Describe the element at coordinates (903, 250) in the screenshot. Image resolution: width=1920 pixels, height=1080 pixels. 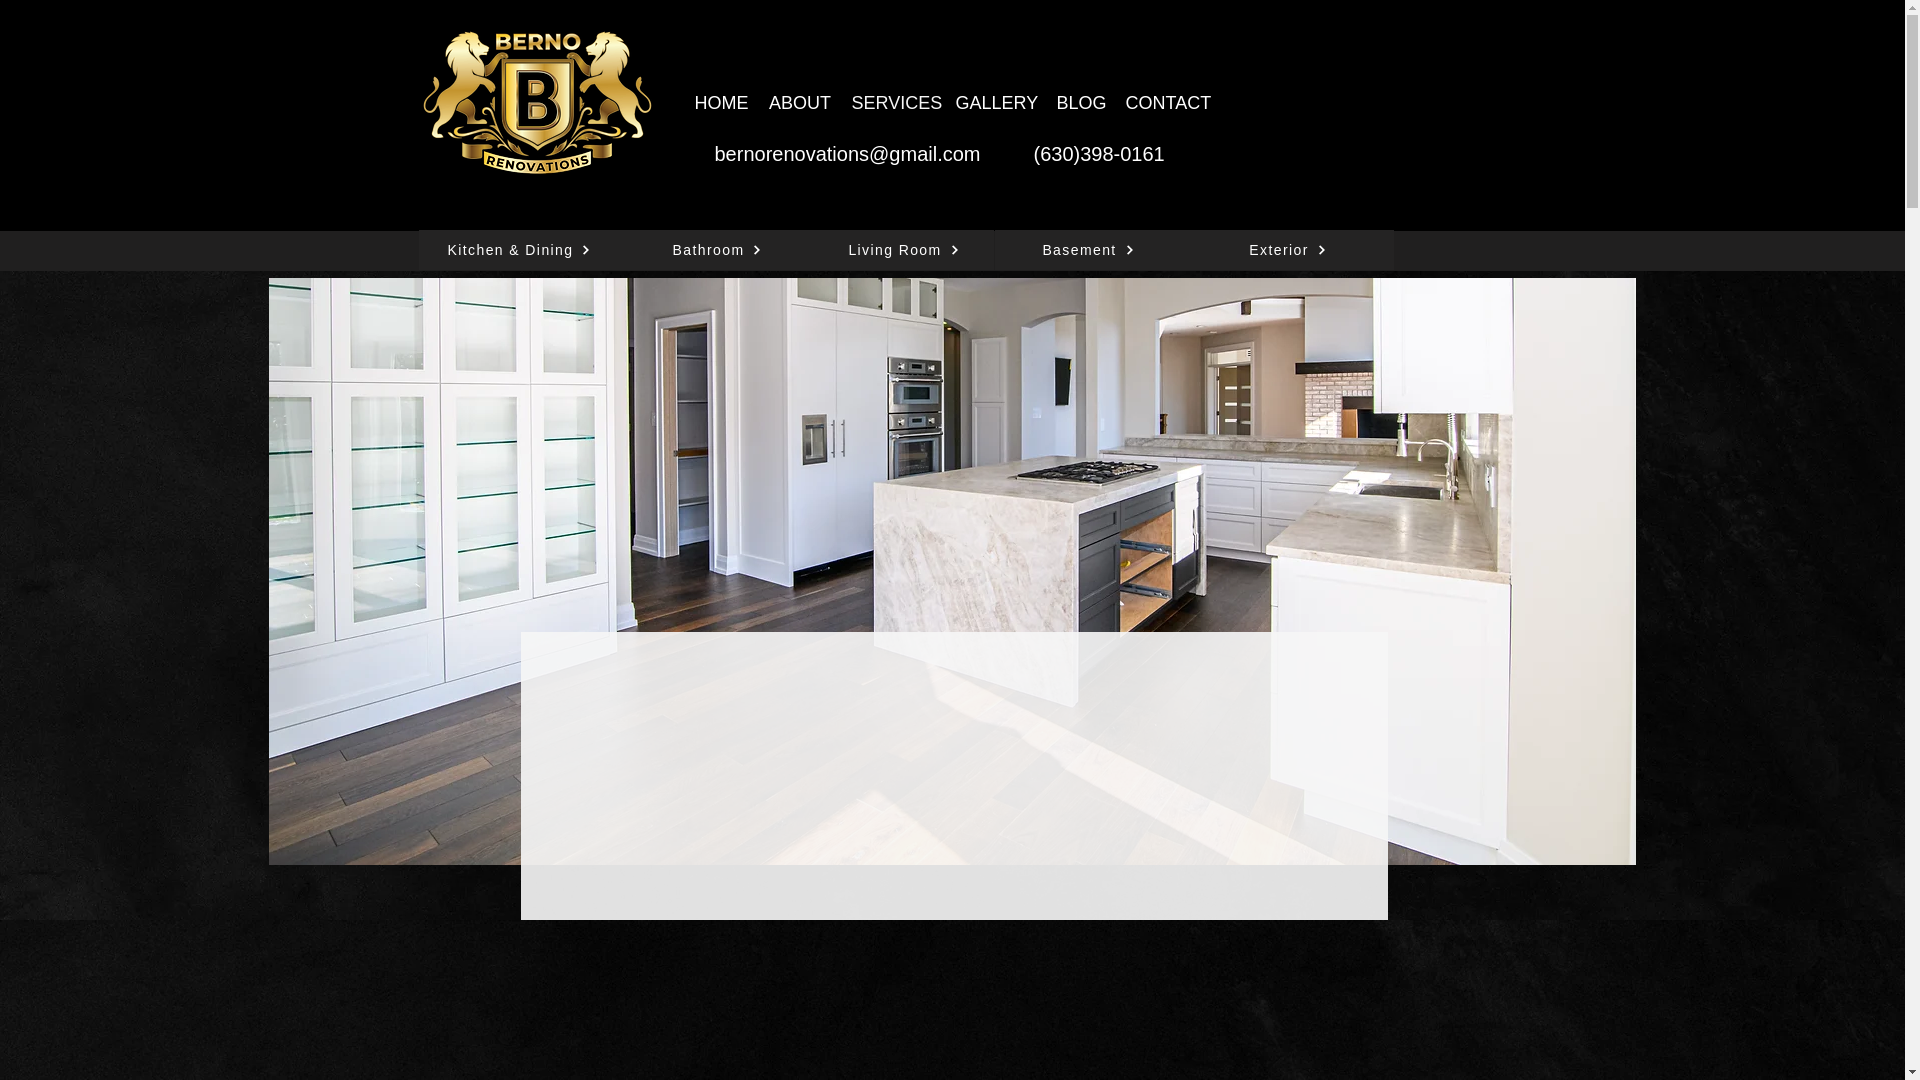
I see `Living Room` at that location.